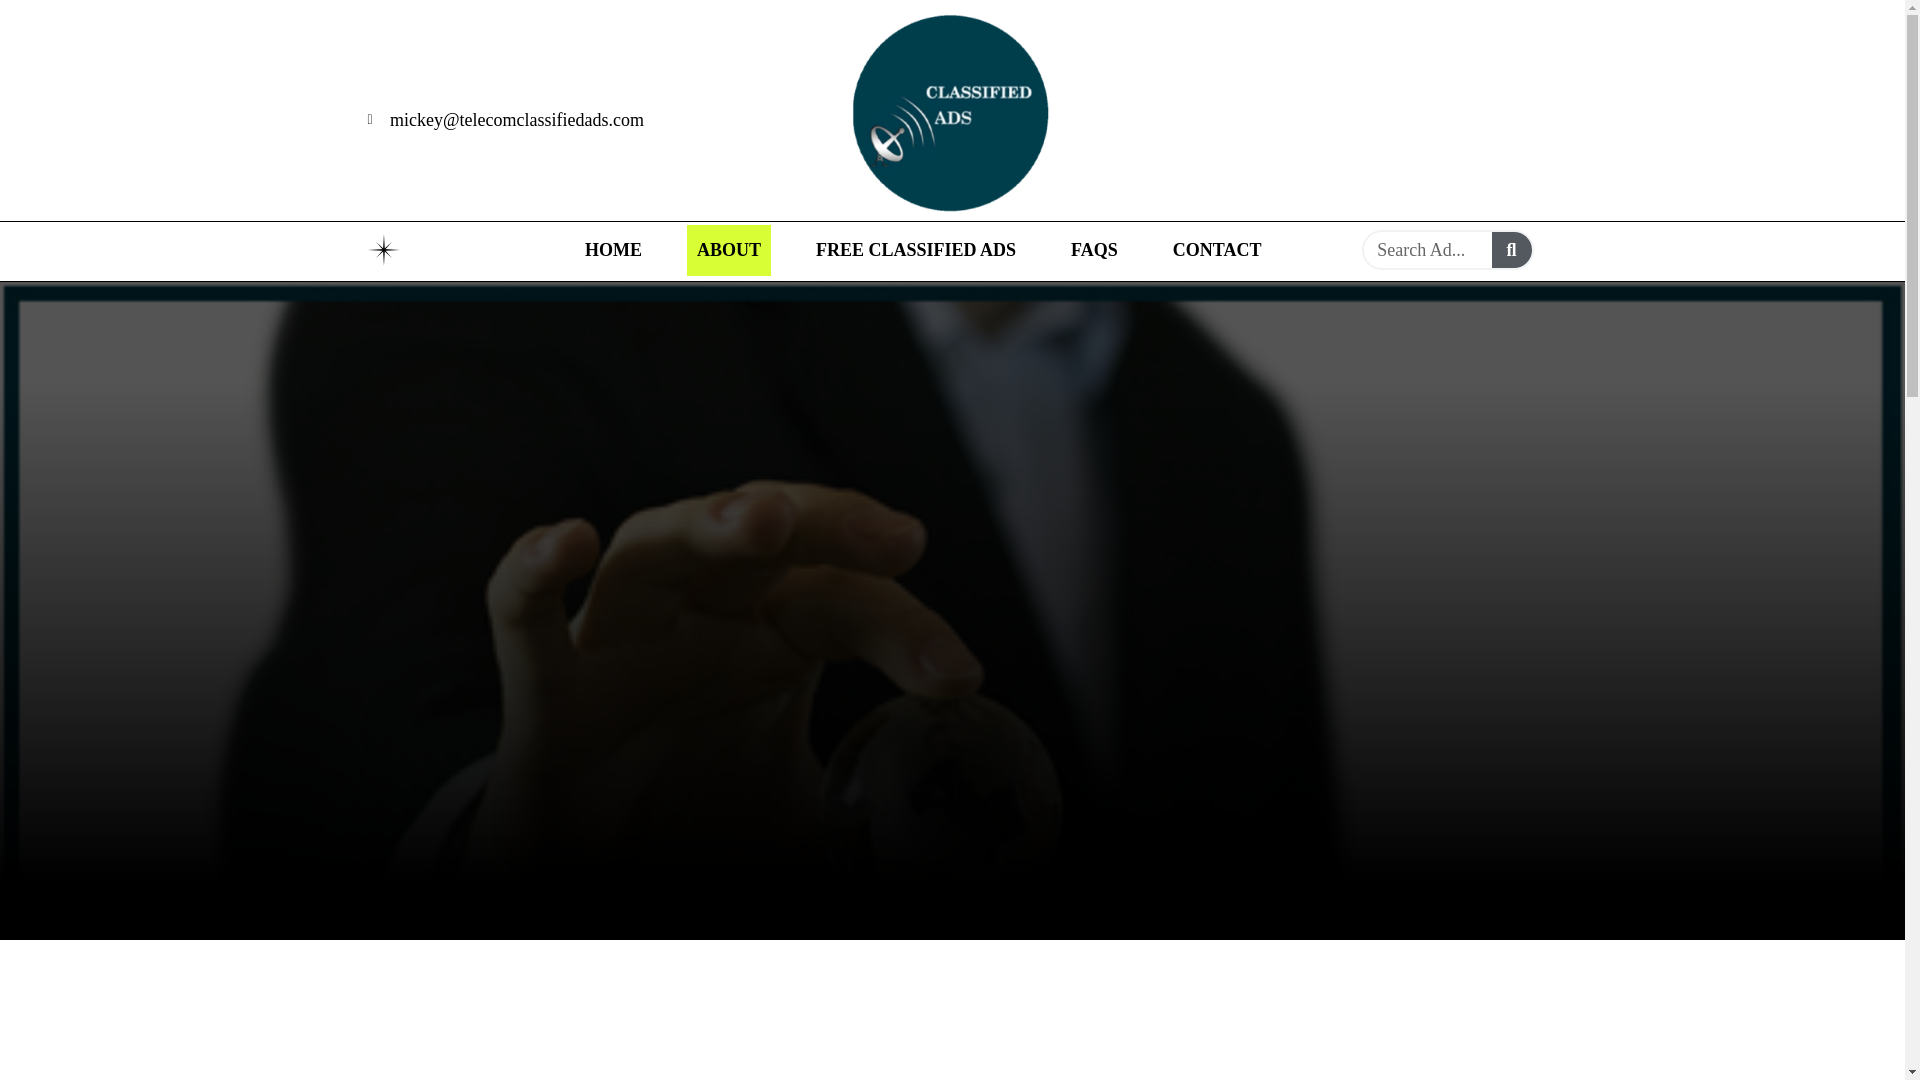 The image size is (1920, 1080). Describe the element at coordinates (1512, 250) in the screenshot. I see `Search` at that location.